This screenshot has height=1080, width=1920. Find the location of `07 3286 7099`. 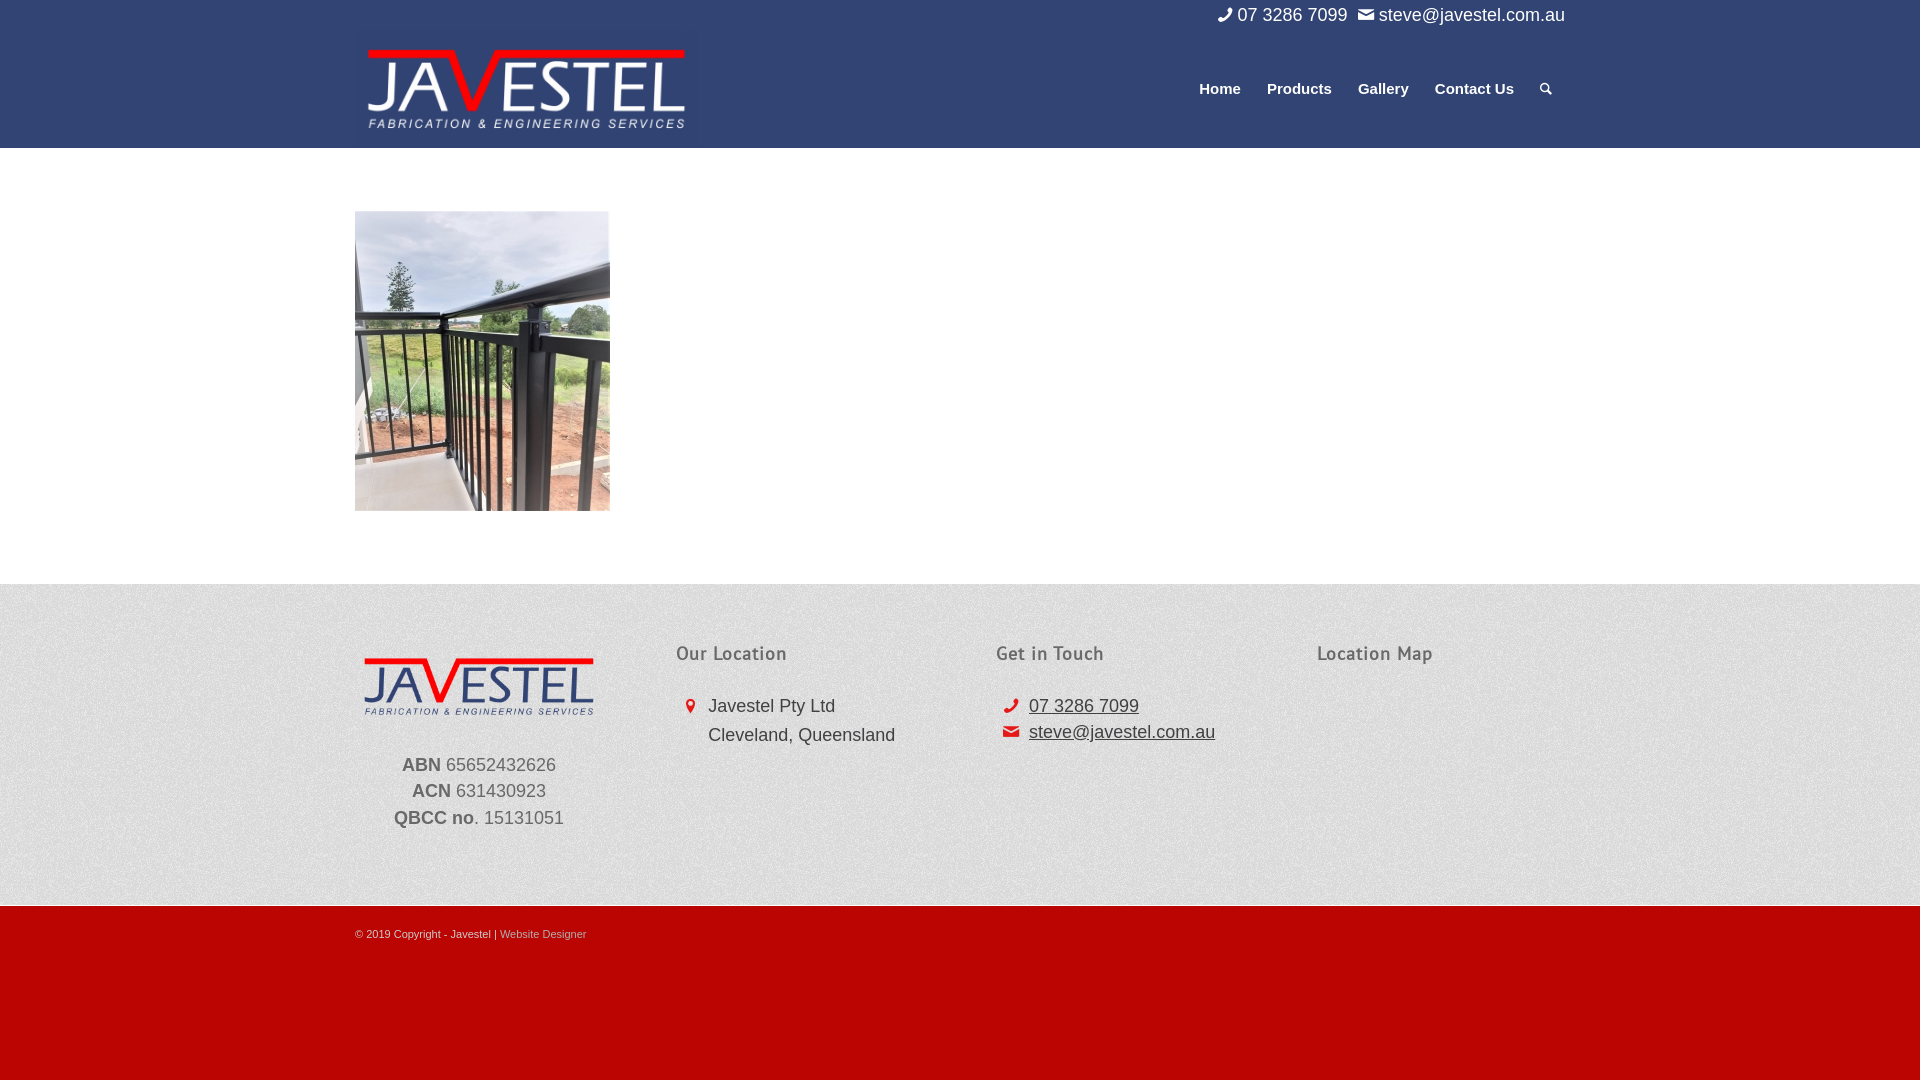

07 3286 7099 is located at coordinates (1294, 15).